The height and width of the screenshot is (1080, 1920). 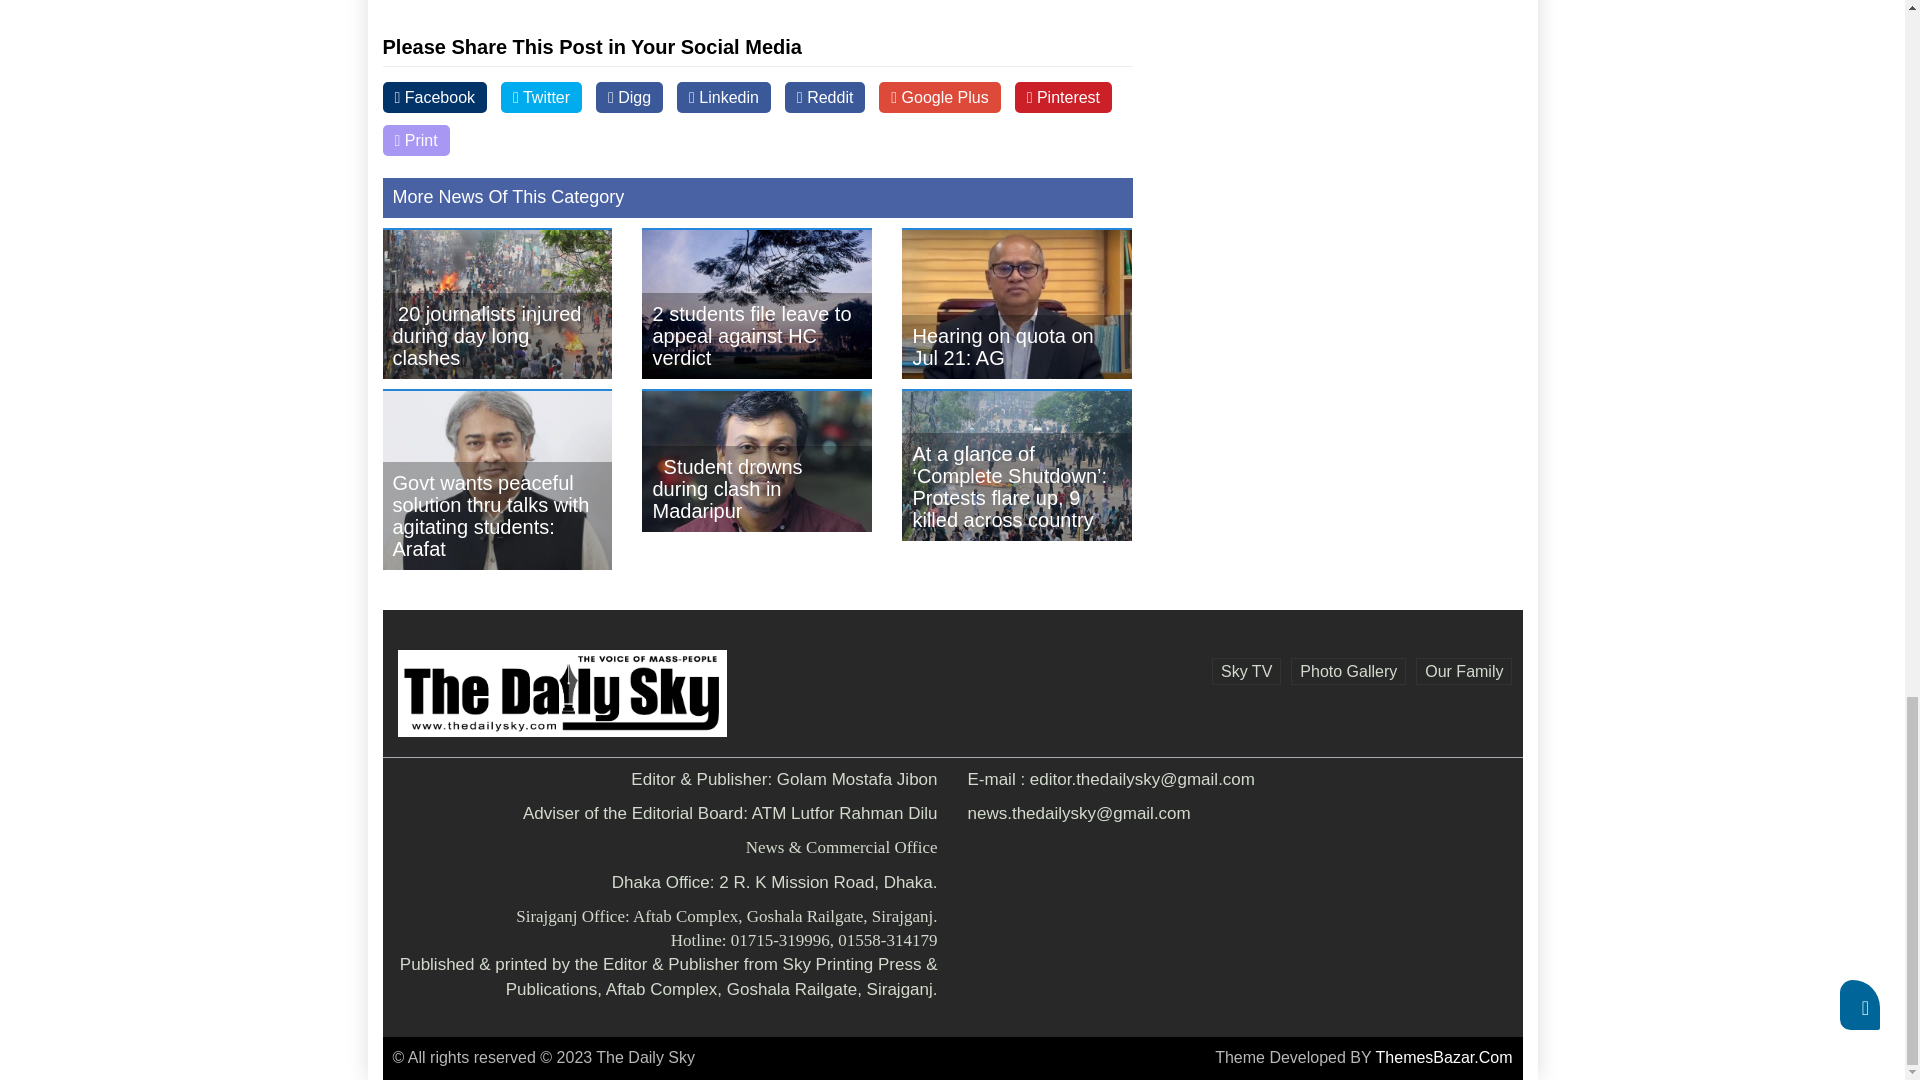 What do you see at coordinates (628, 98) in the screenshot?
I see `Digg` at bounding box center [628, 98].